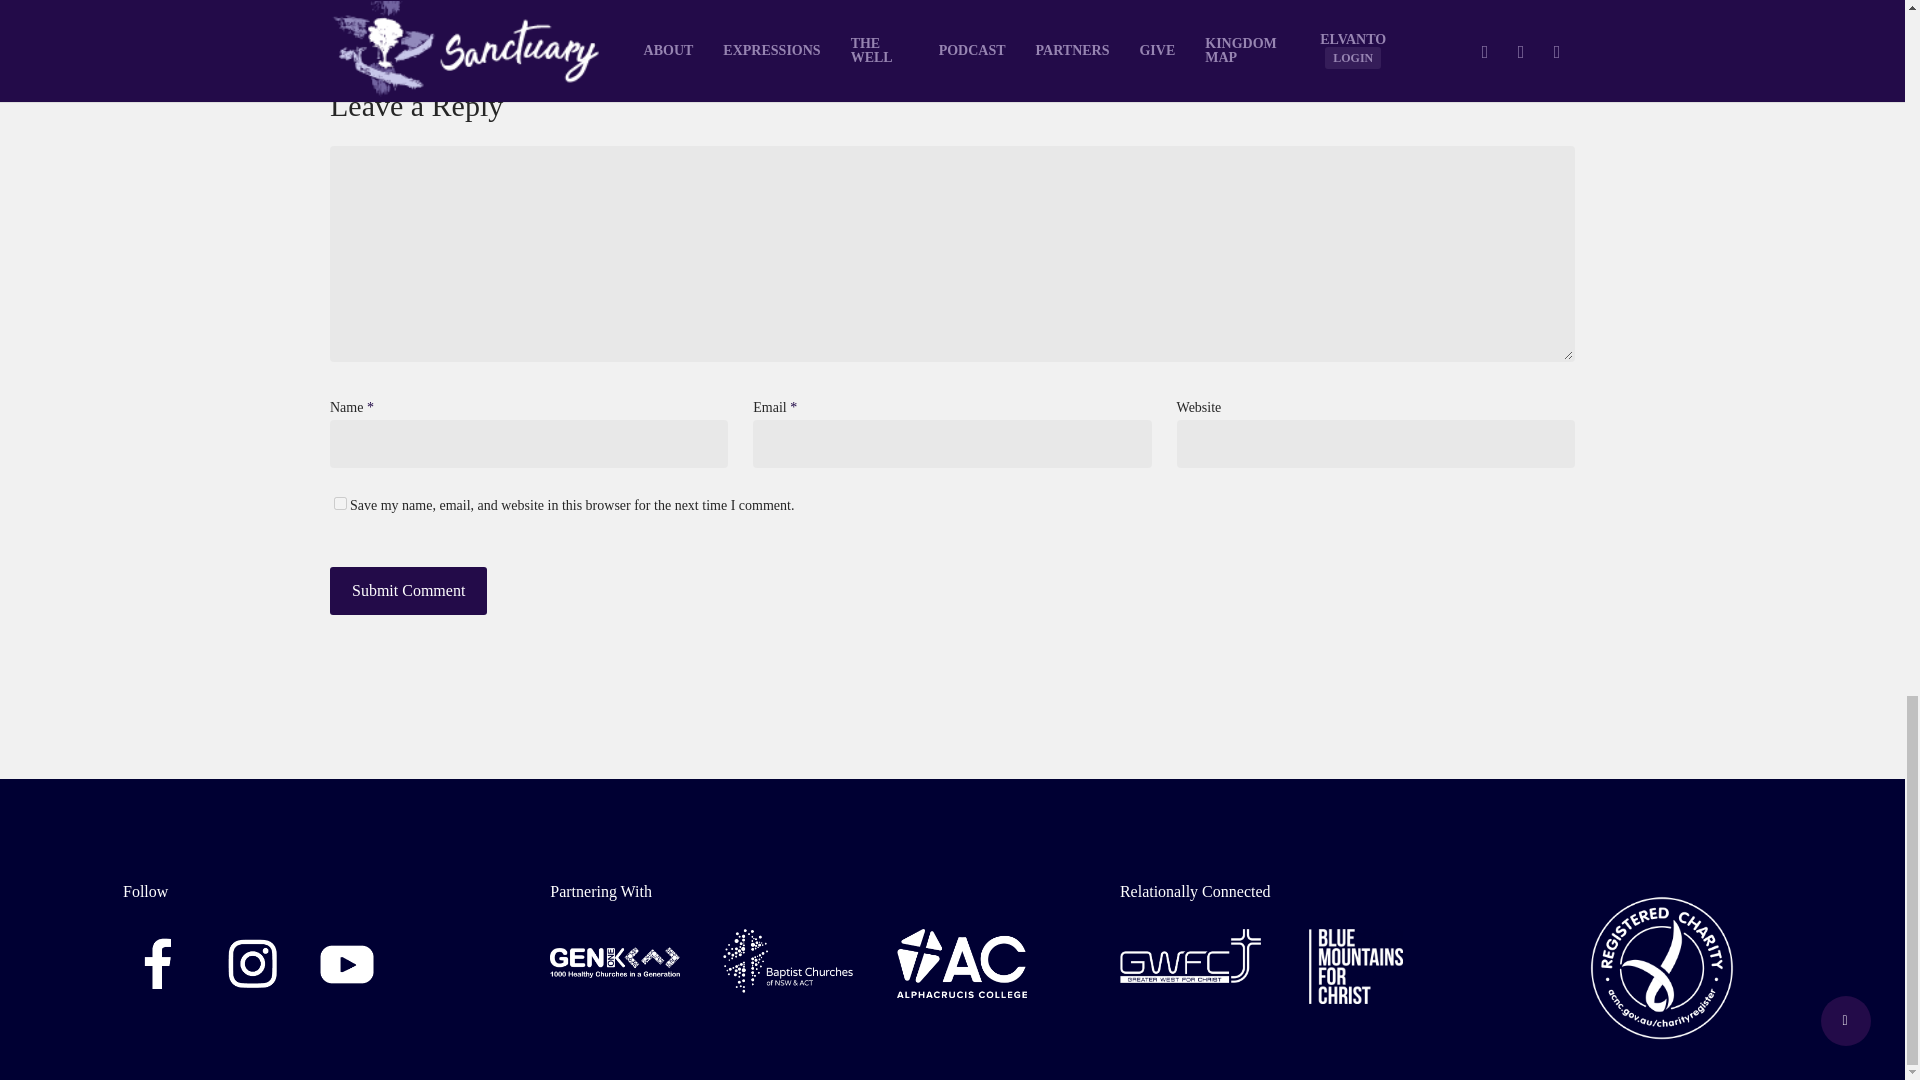  Describe the element at coordinates (408, 590) in the screenshot. I see `Submit Comment` at that location.